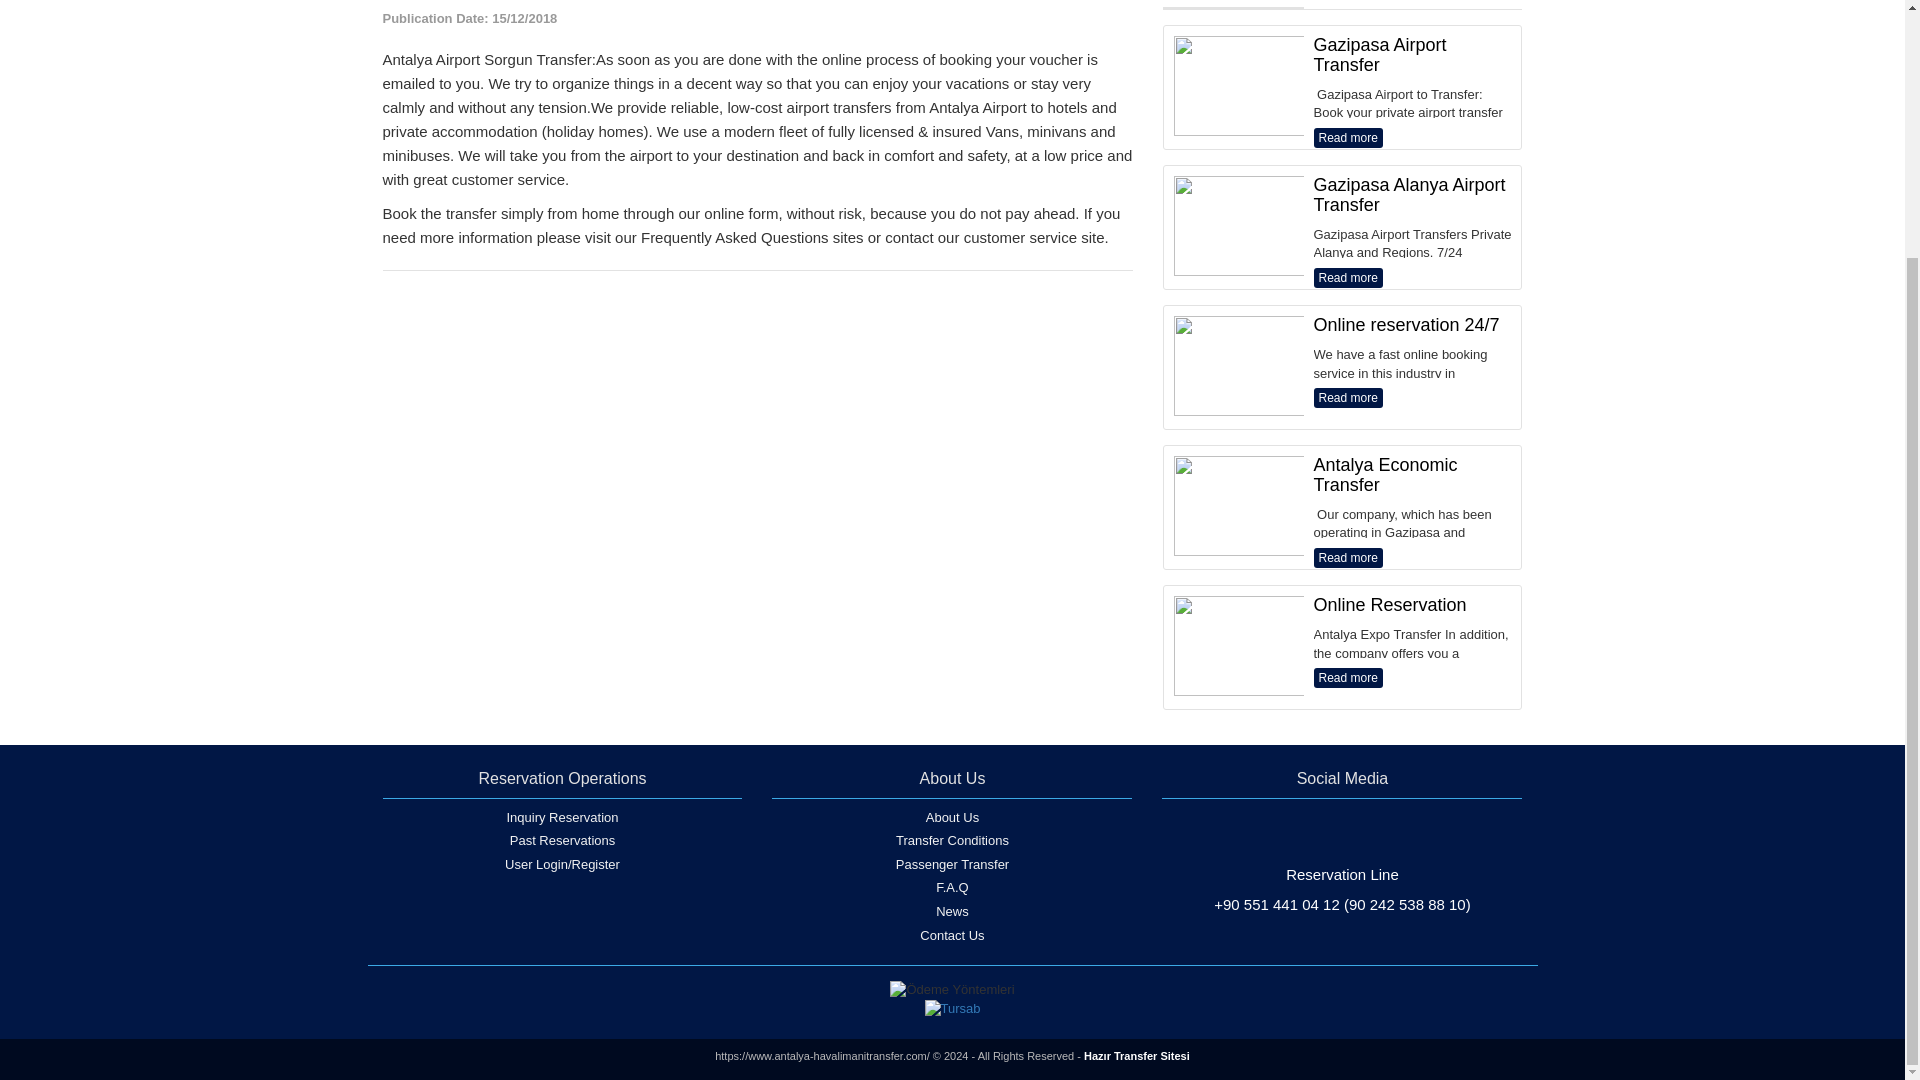 The image size is (1920, 1080). I want to click on Contact Us, so click(952, 938).